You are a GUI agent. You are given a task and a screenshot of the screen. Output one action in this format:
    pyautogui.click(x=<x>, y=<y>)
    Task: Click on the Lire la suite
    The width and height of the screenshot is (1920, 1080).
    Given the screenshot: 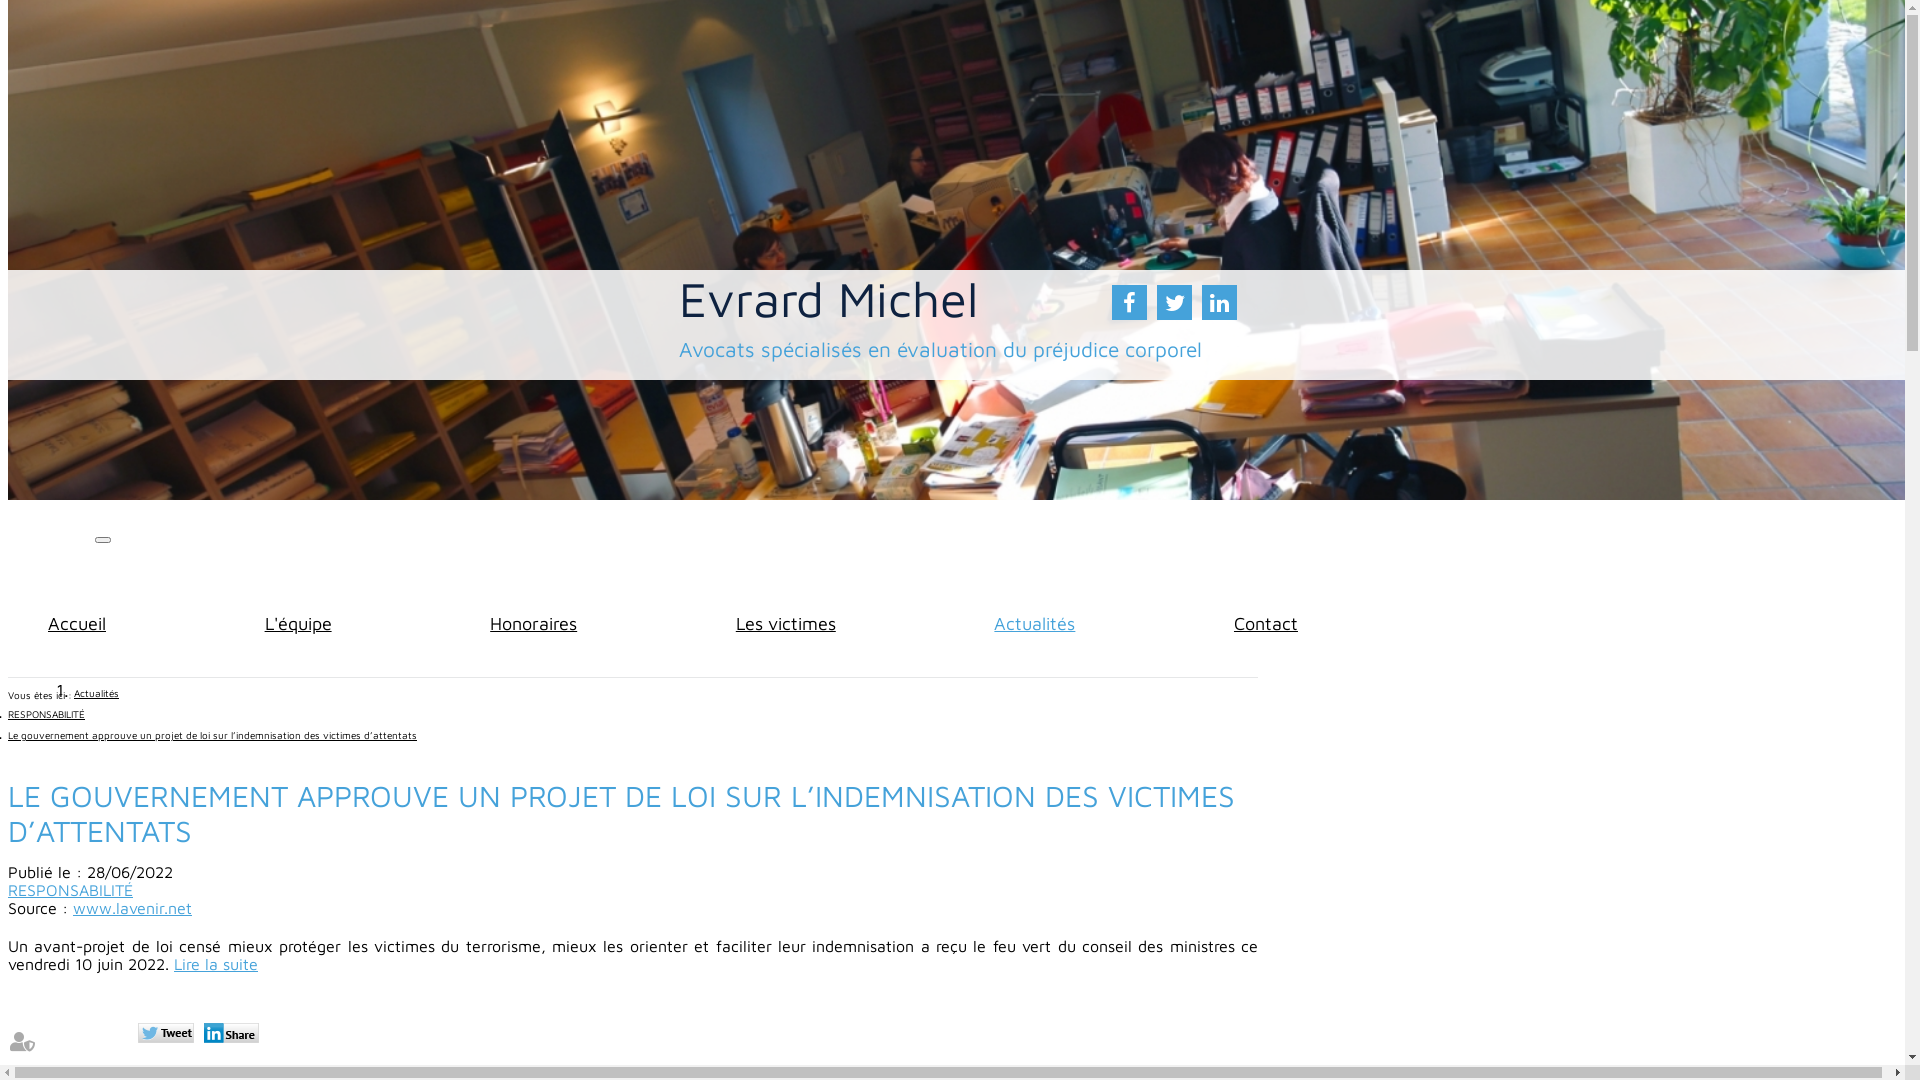 What is the action you would take?
    pyautogui.click(x=216, y=964)
    